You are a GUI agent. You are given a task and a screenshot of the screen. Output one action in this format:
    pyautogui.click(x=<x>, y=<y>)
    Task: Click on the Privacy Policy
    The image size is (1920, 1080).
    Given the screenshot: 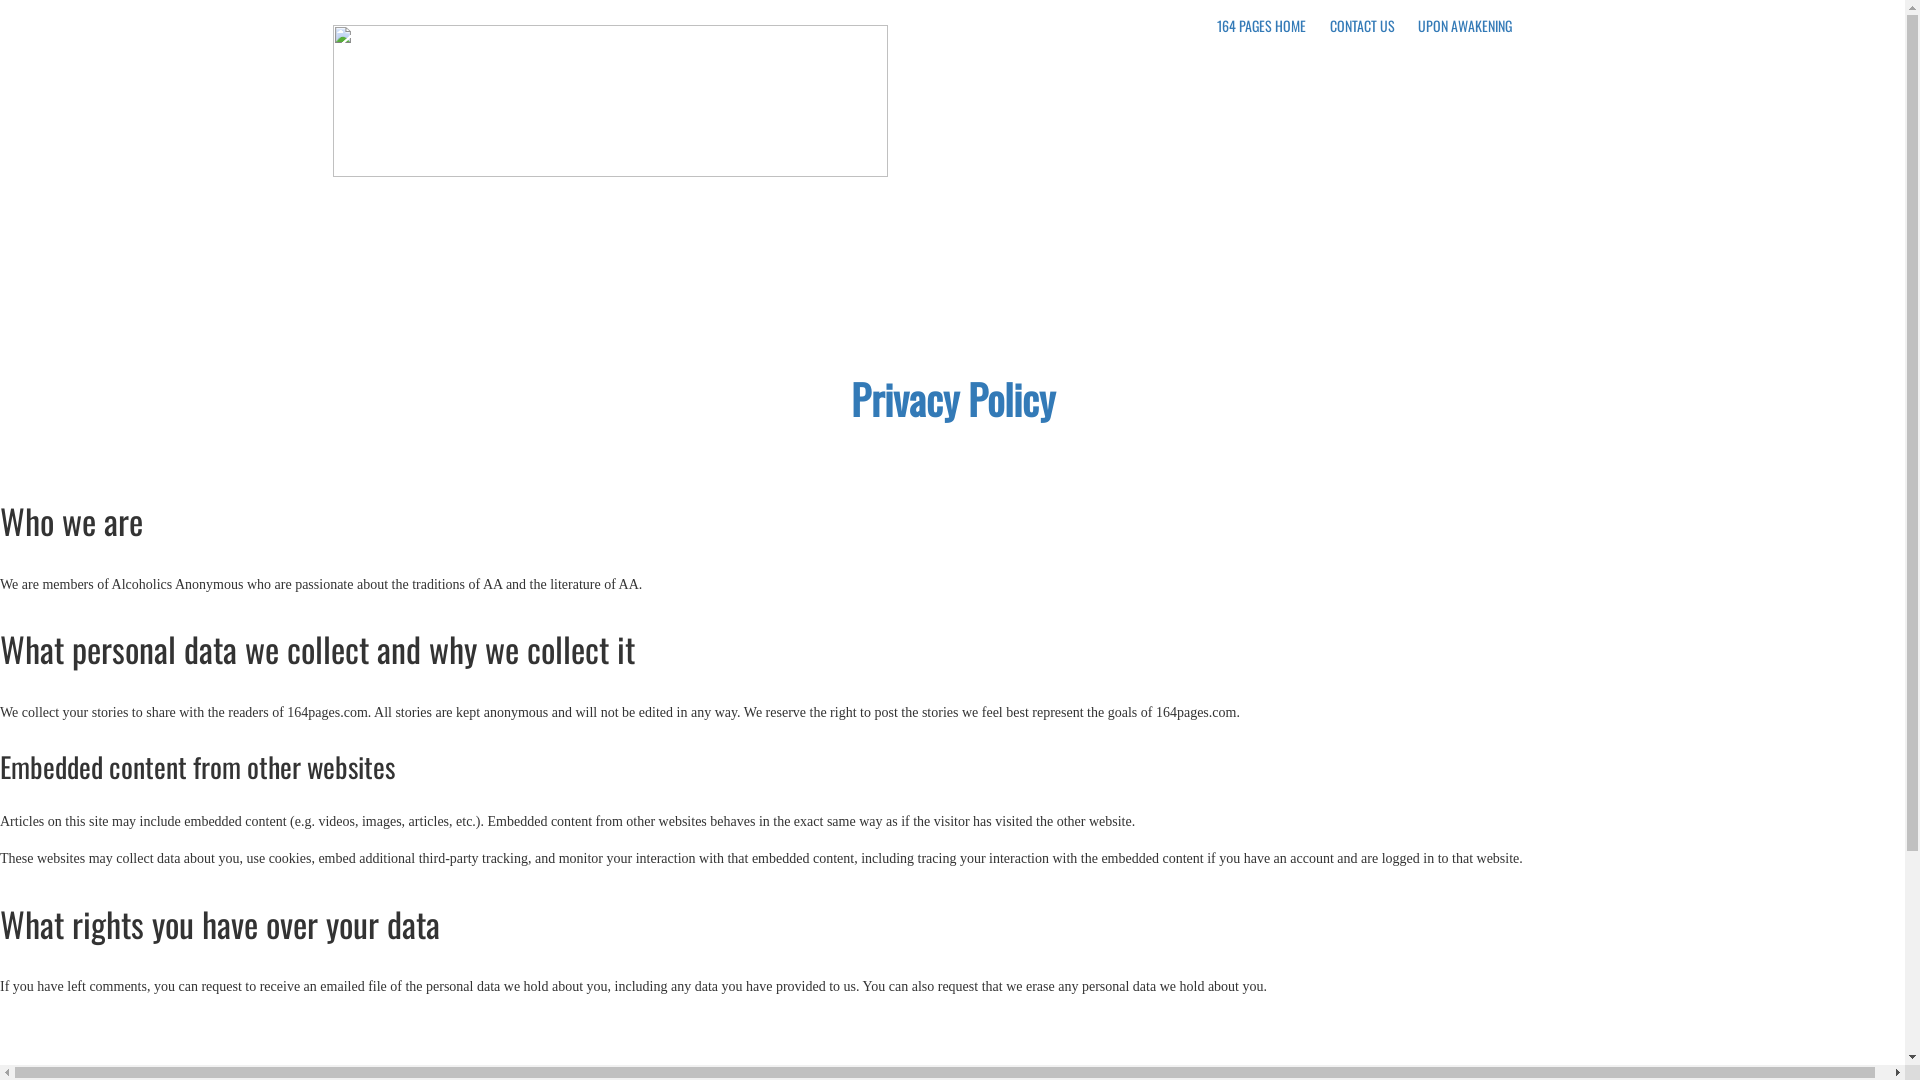 What is the action you would take?
    pyautogui.click(x=953, y=398)
    